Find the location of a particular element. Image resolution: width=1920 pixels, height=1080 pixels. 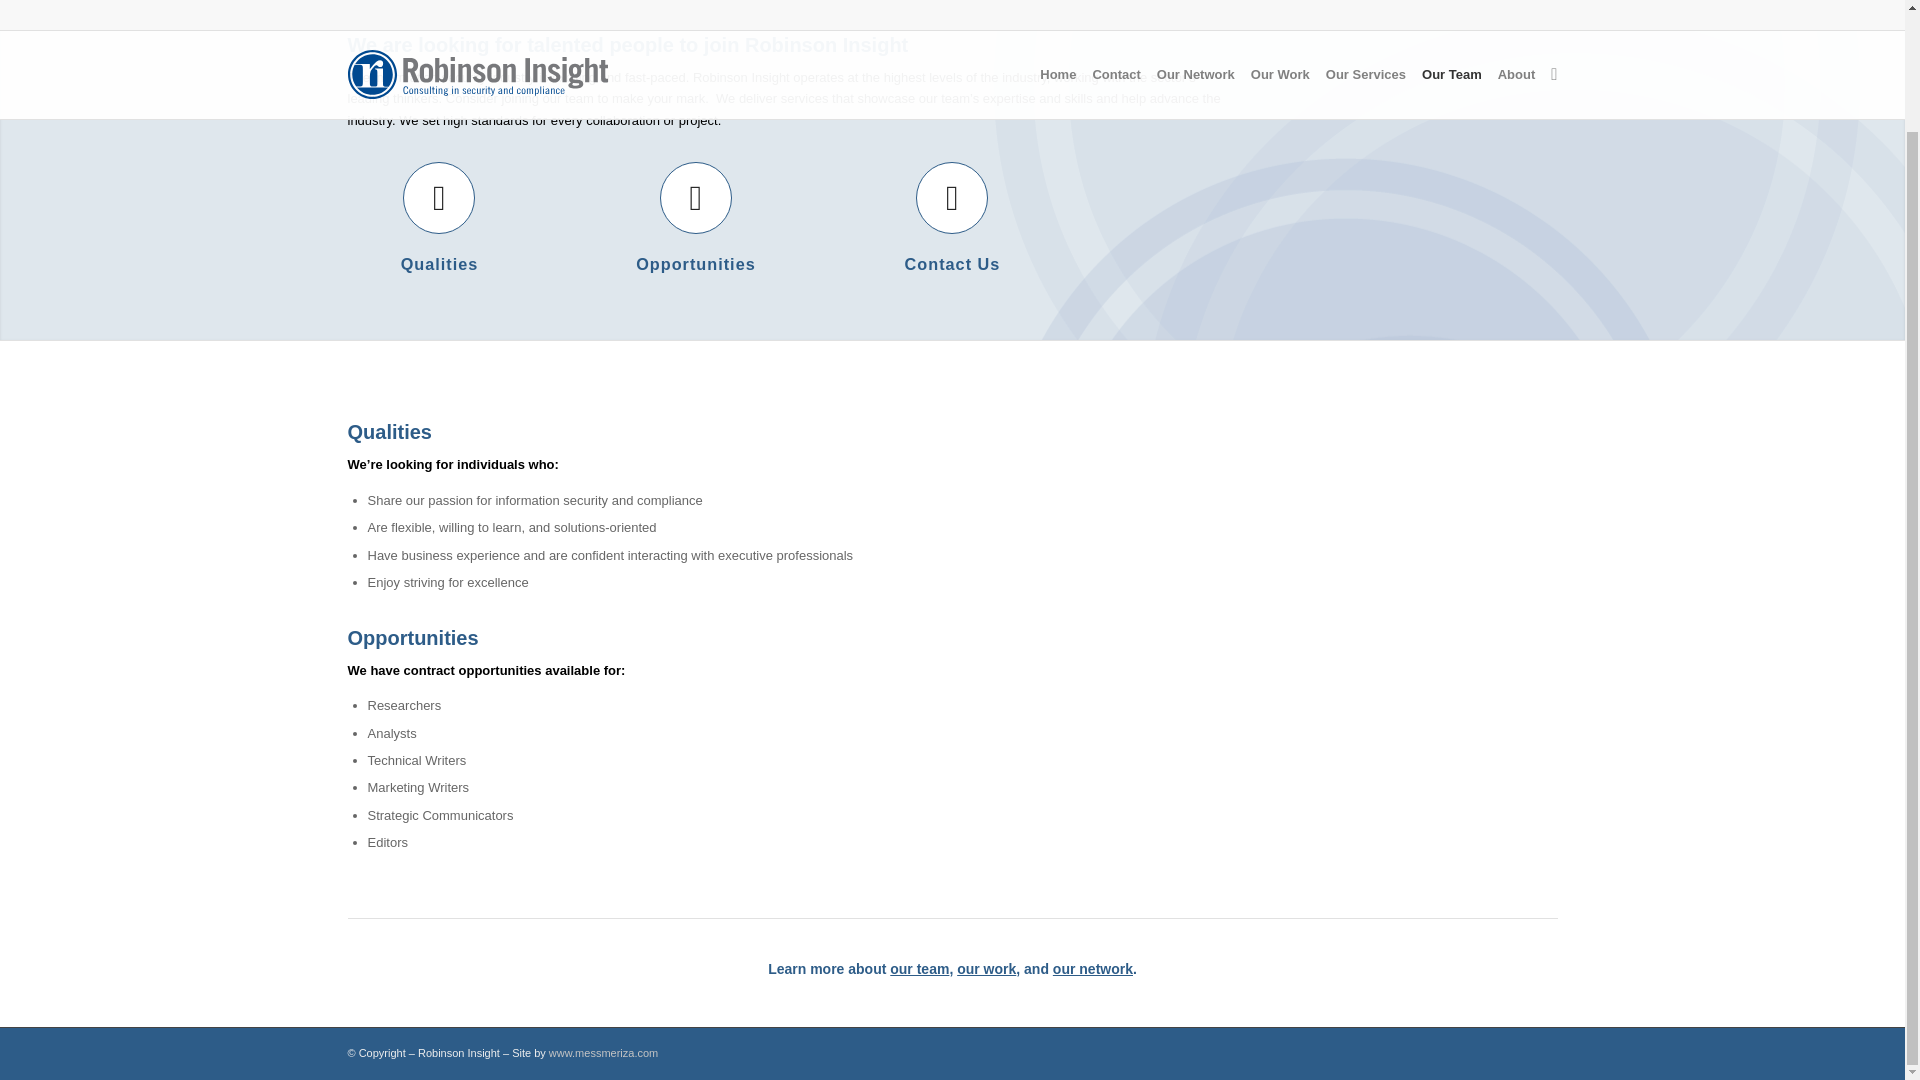

Contact Us is located at coordinates (952, 264).